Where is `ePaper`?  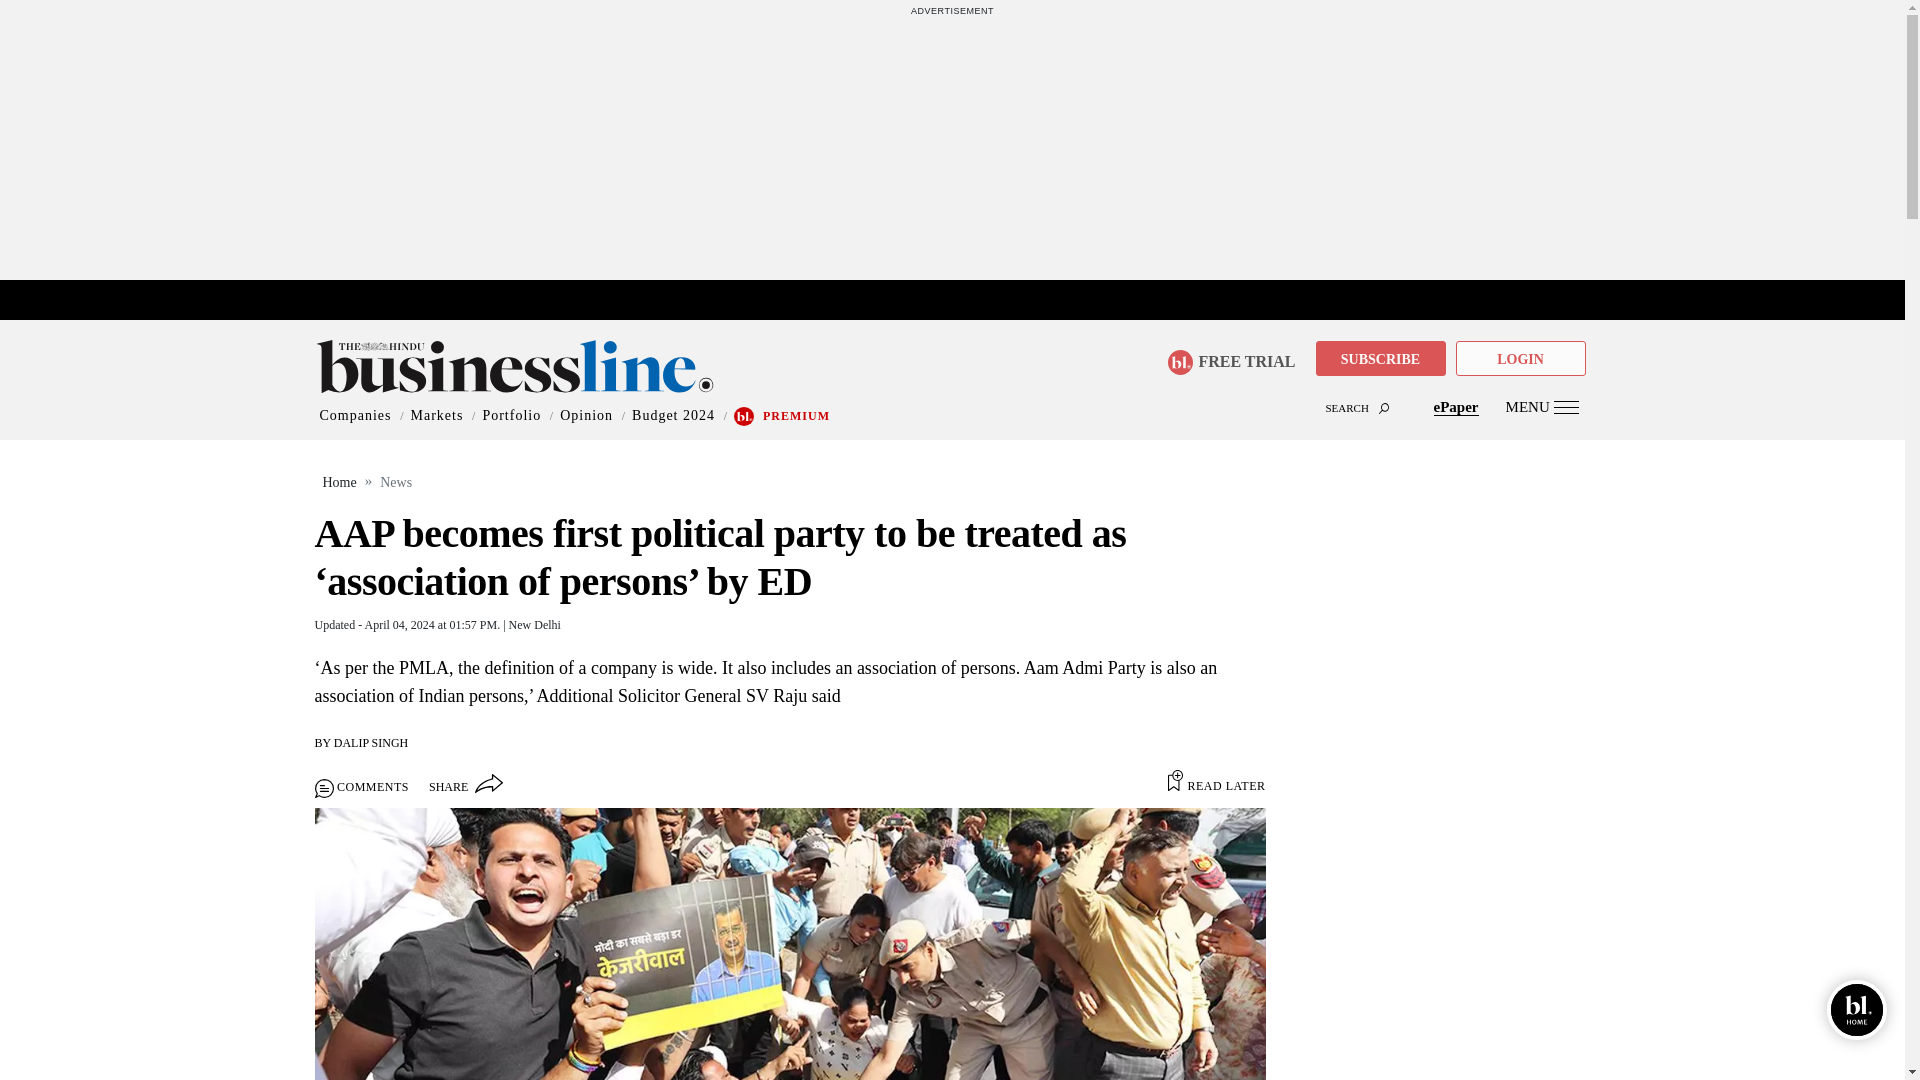
ePaper is located at coordinates (1456, 406).